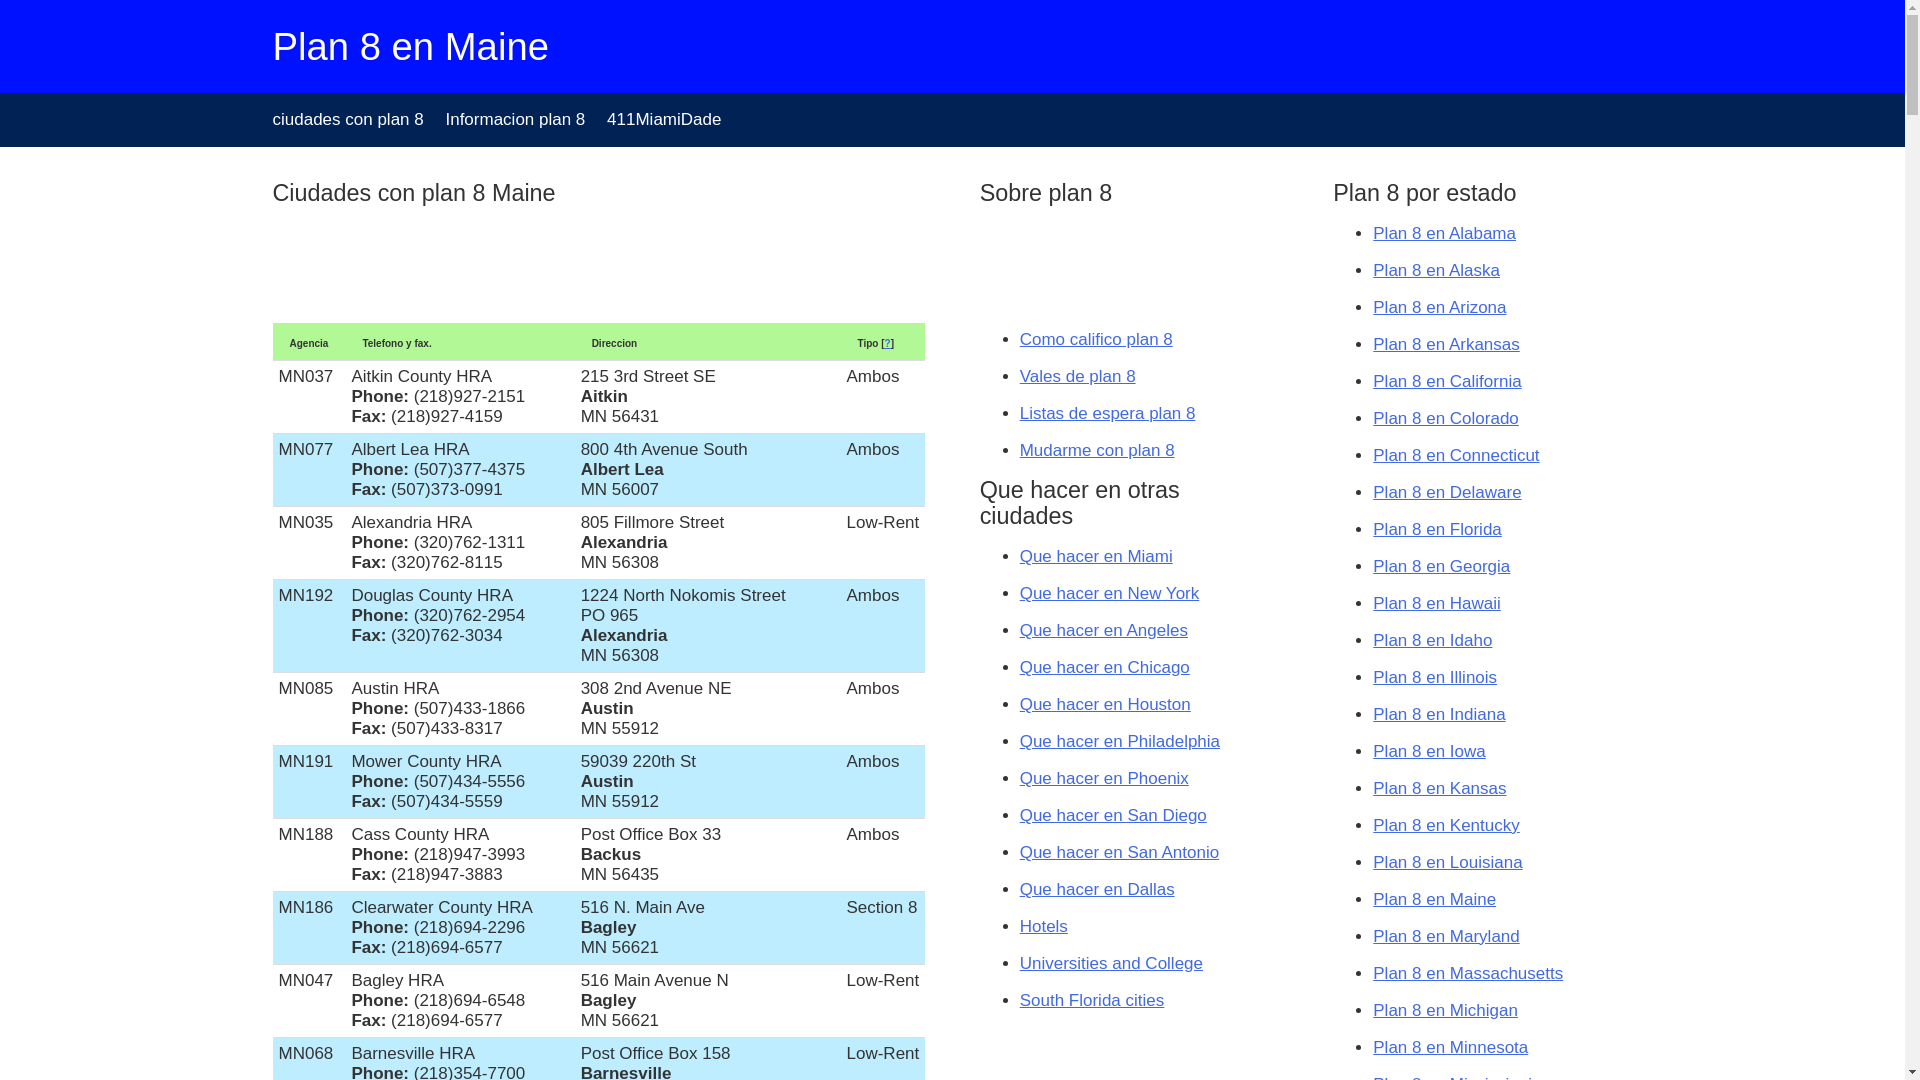 Image resolution: width=1920 pixels, height=1080 pixels. What do you see at coordinates (1114, 816) in the screenshot?
I see `Que hacer en San Diego` at bounding box center [1114, 816].